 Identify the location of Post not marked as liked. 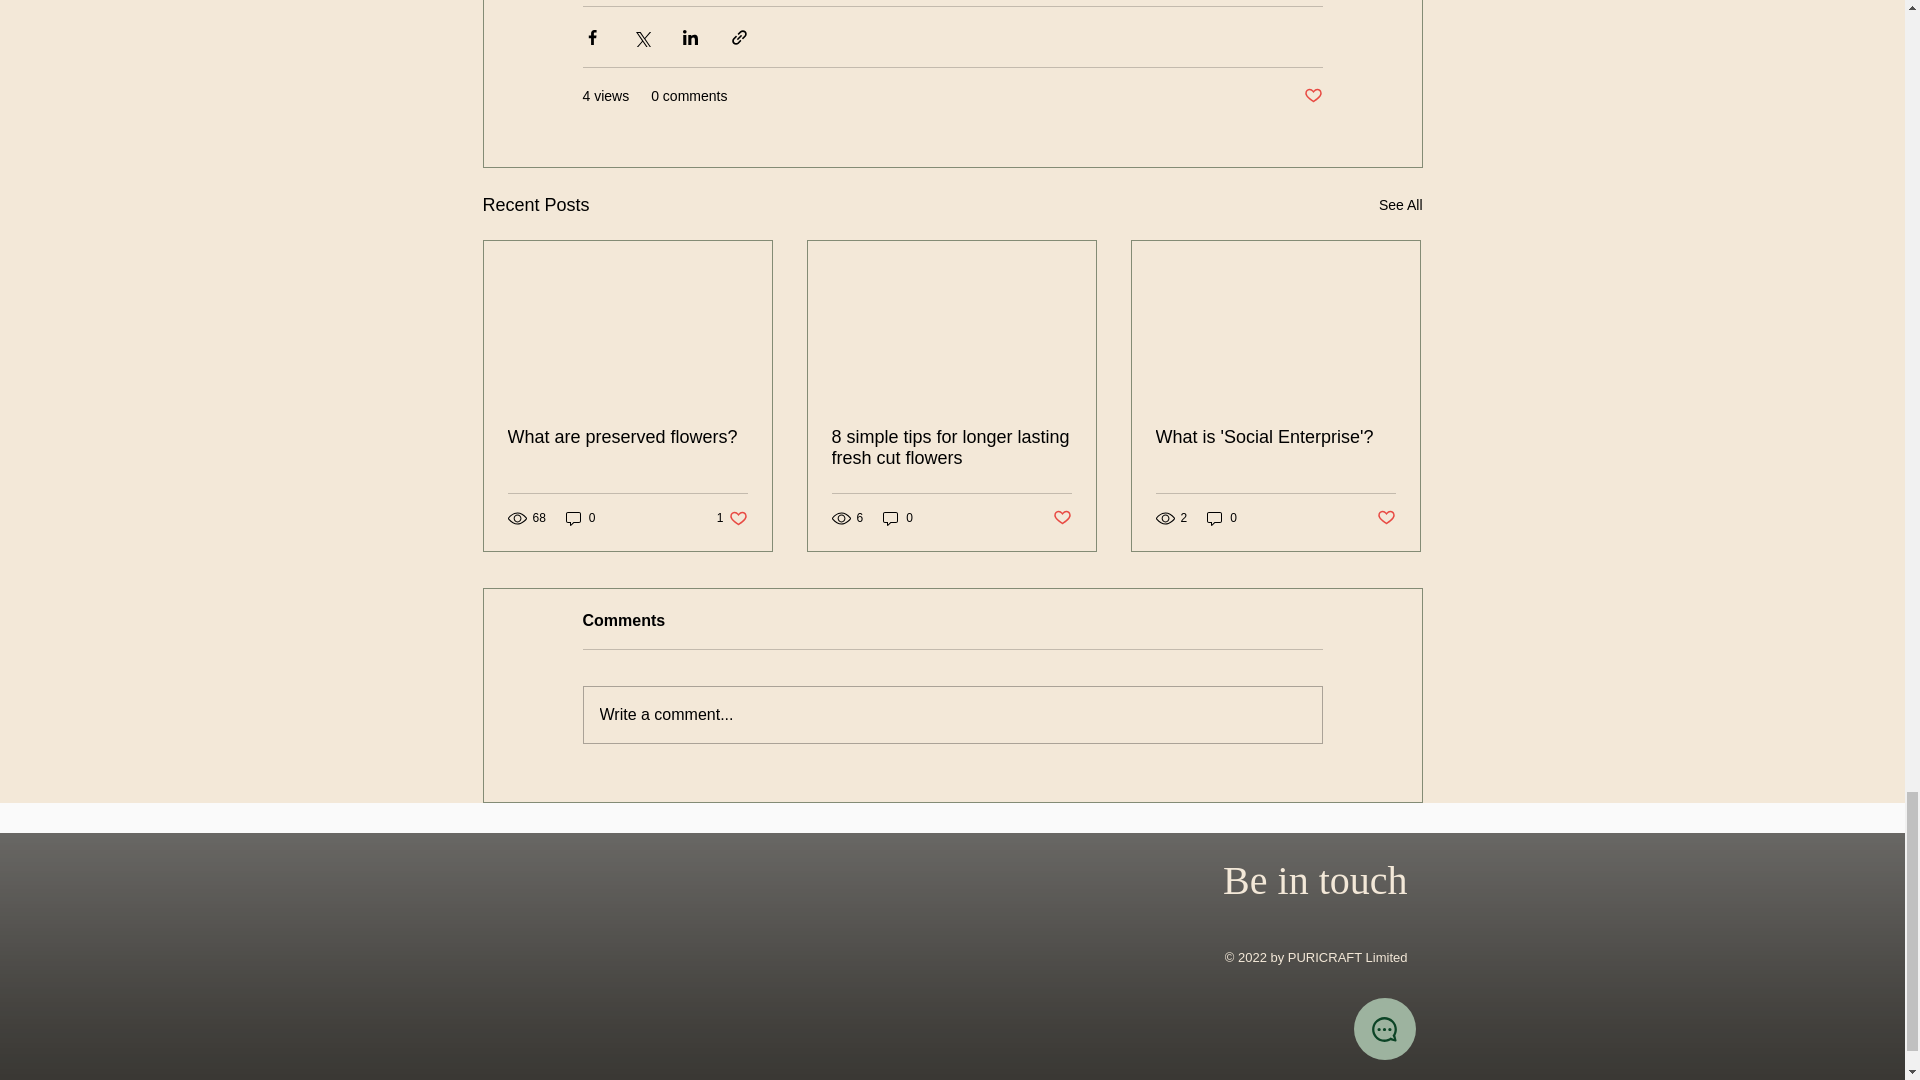
(1312, 96).